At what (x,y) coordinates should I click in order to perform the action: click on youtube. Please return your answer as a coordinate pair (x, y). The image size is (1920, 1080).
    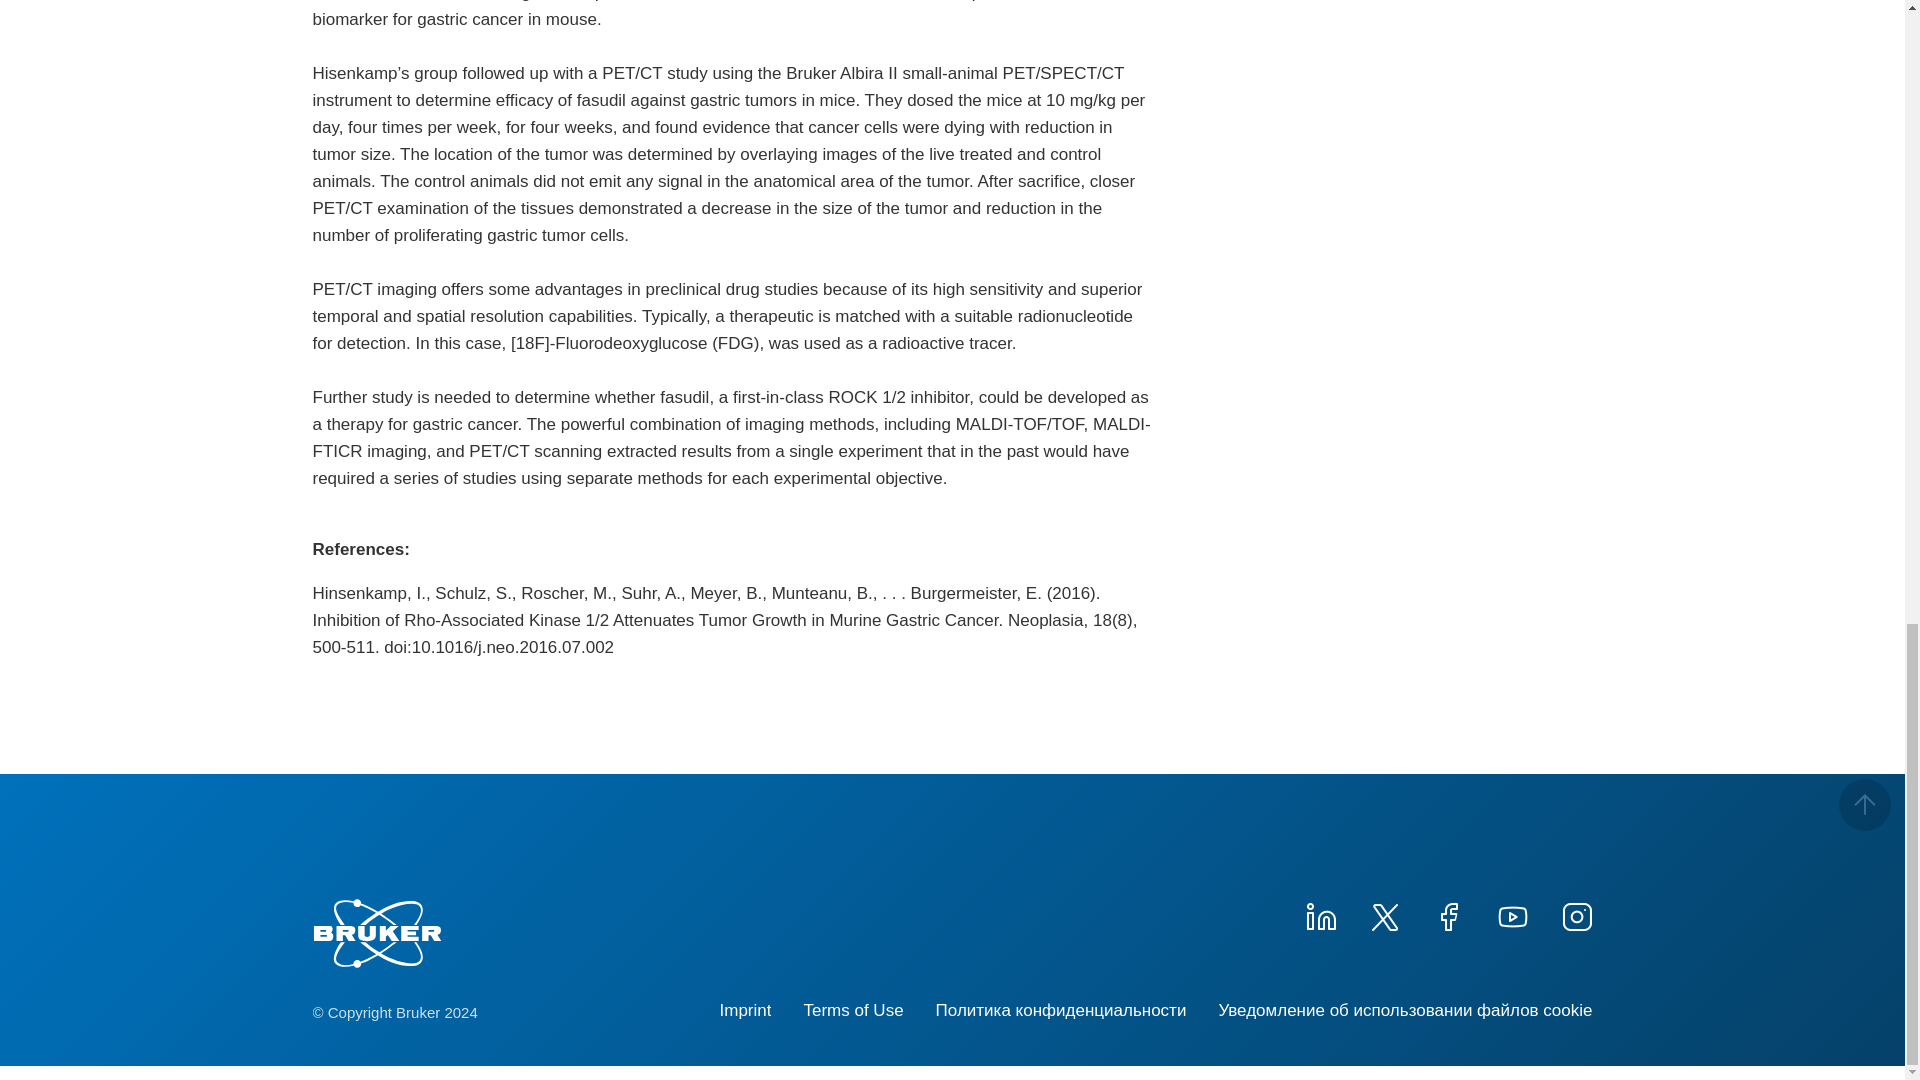
    Looking at the image, I should click on (1512, 914).